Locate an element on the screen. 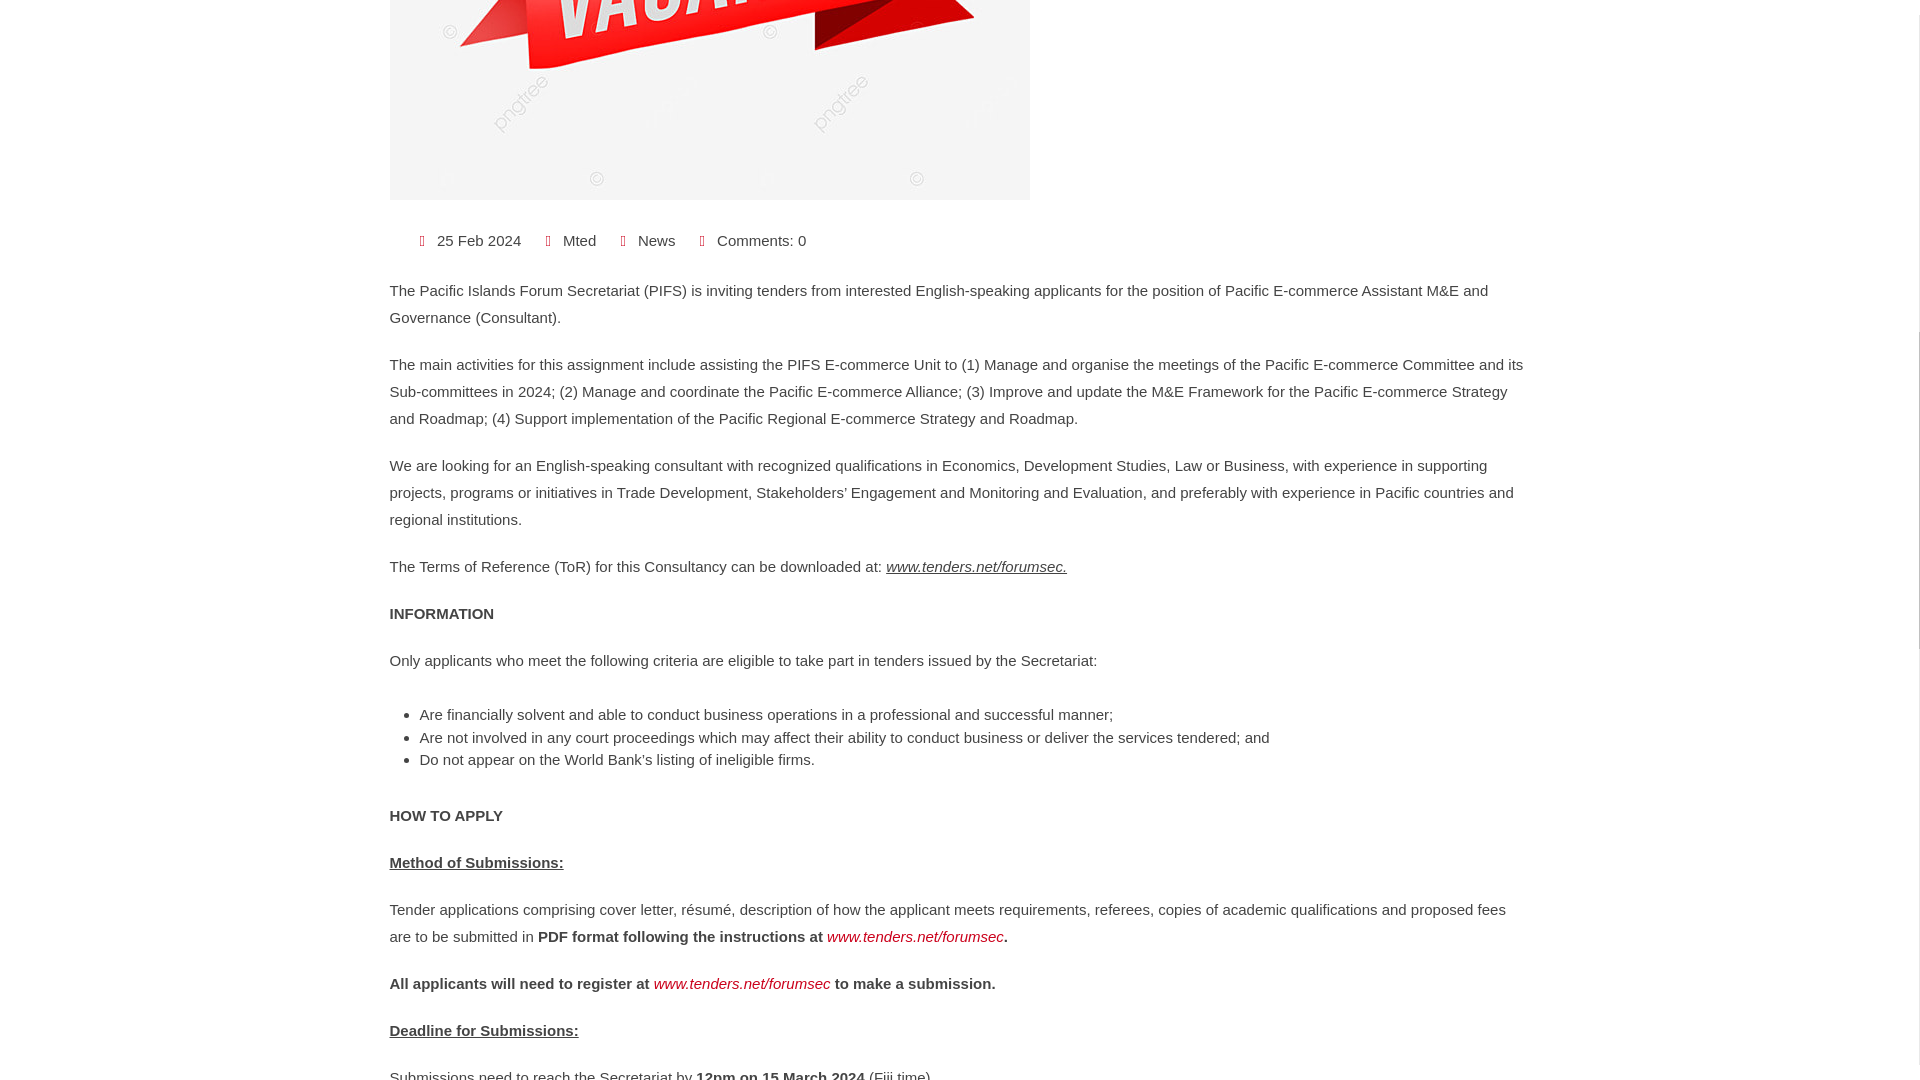 The height and width of the screenshot is (1080, 1920). Comments: 0 is located at coordinates (761, 240).